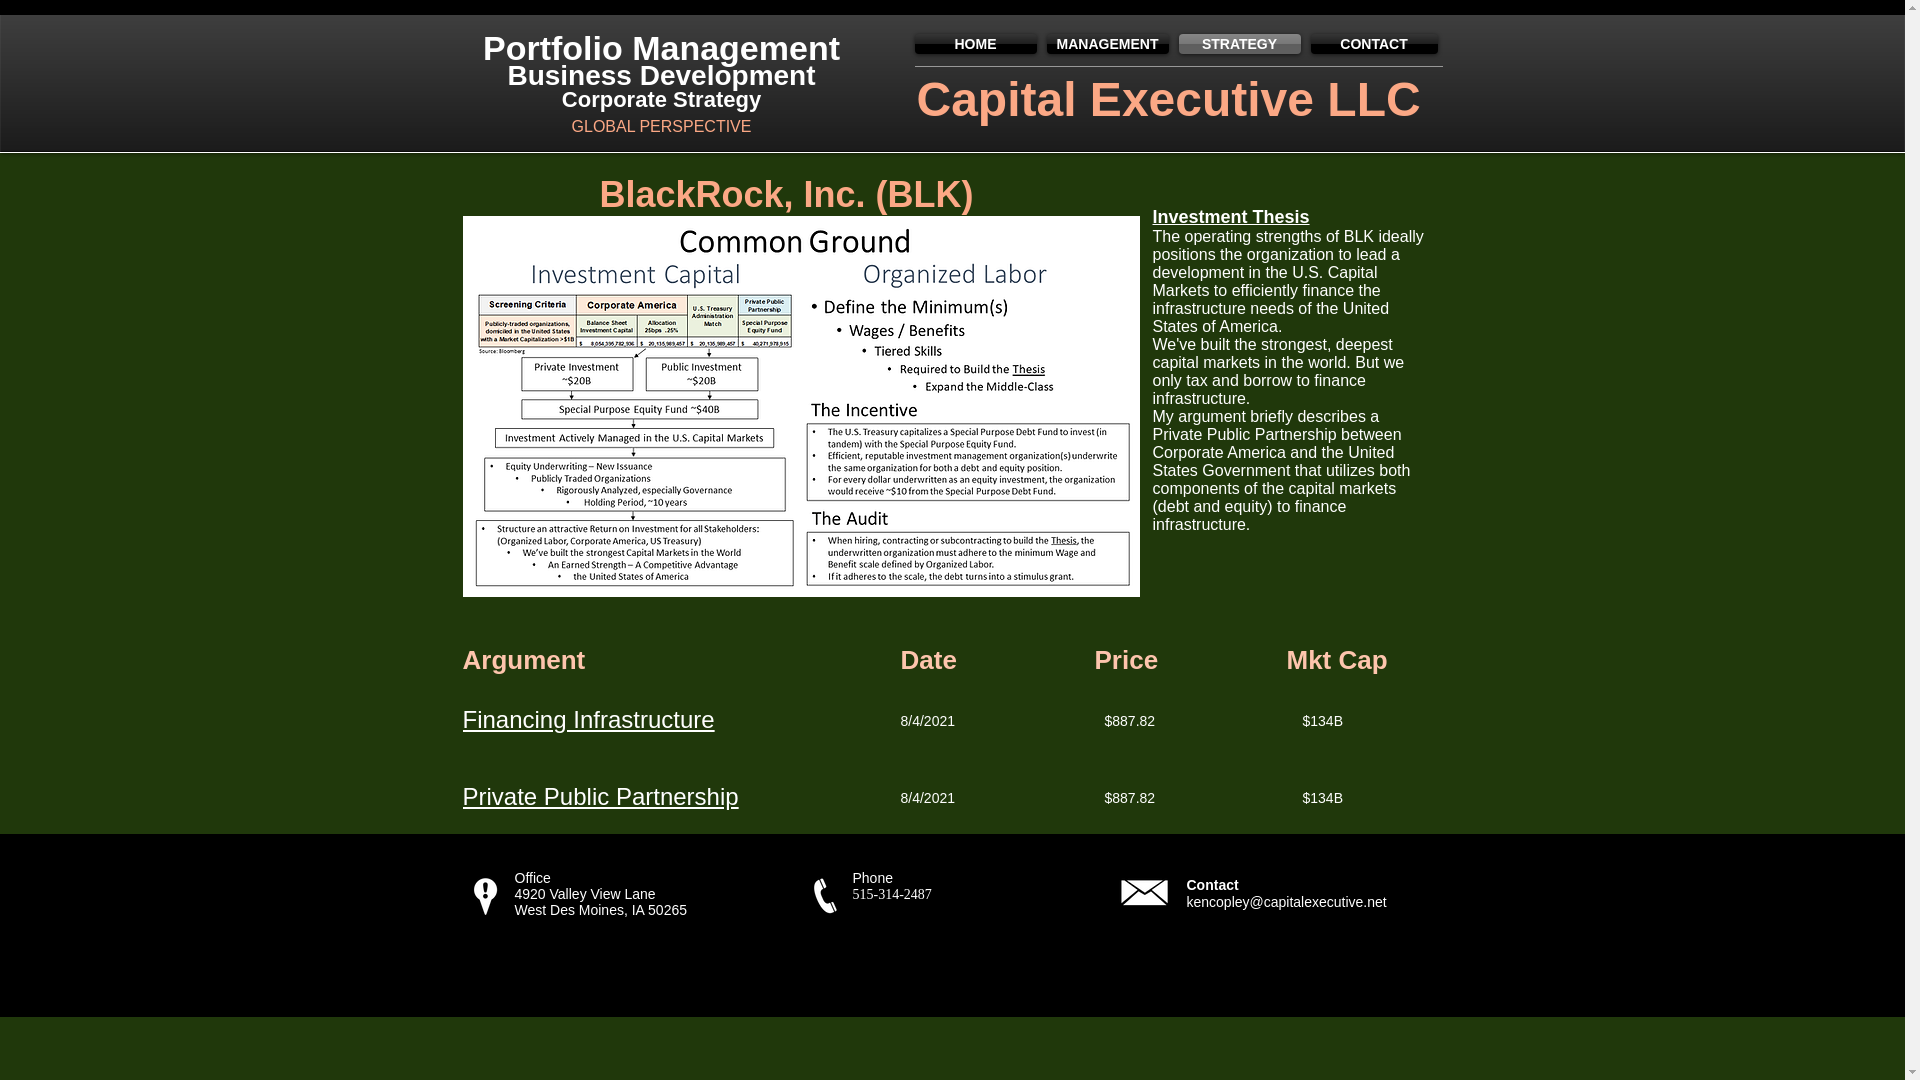 The height and width of the screenshot is (1080, 1920). What do you see at coordinates (646, 75) in the screenshot?
I see `D` at bounding box center [646, 75].